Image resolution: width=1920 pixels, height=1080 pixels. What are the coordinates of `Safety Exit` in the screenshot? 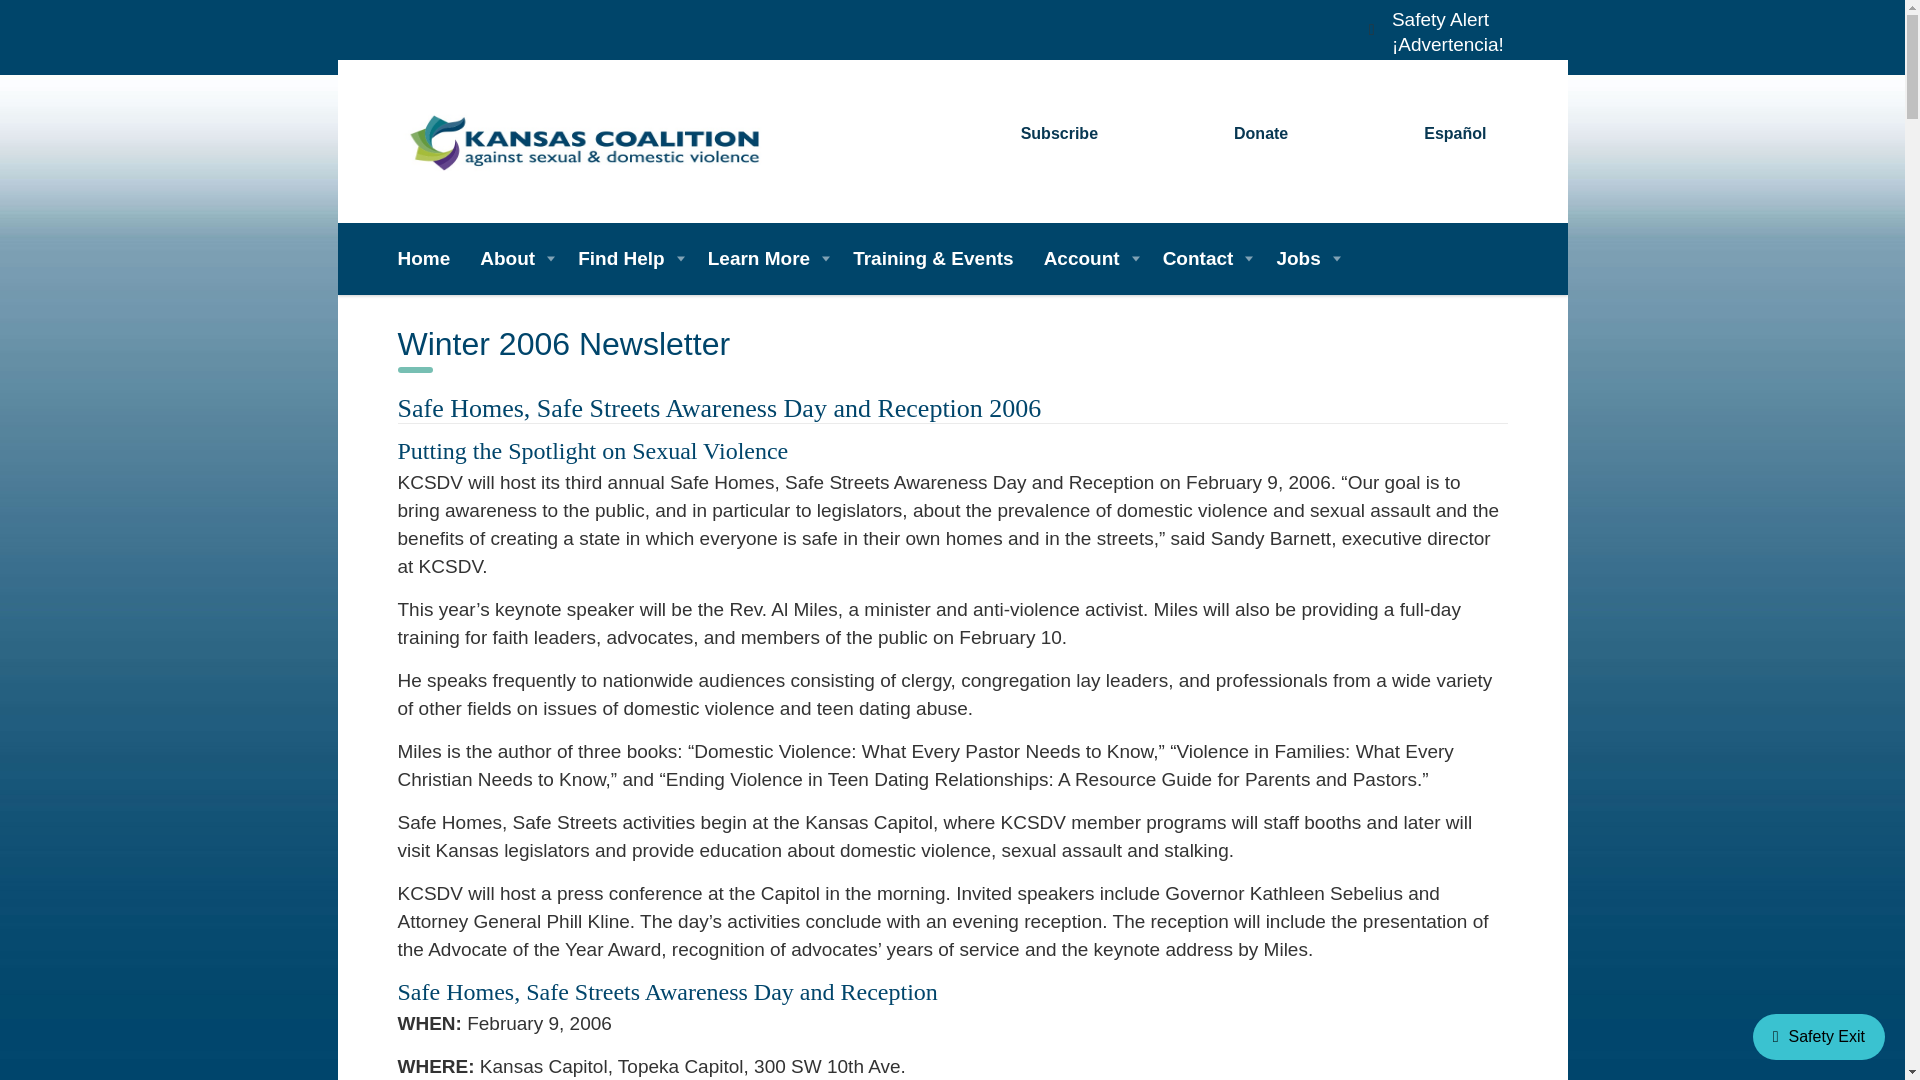 It's located at (1818, 1036).